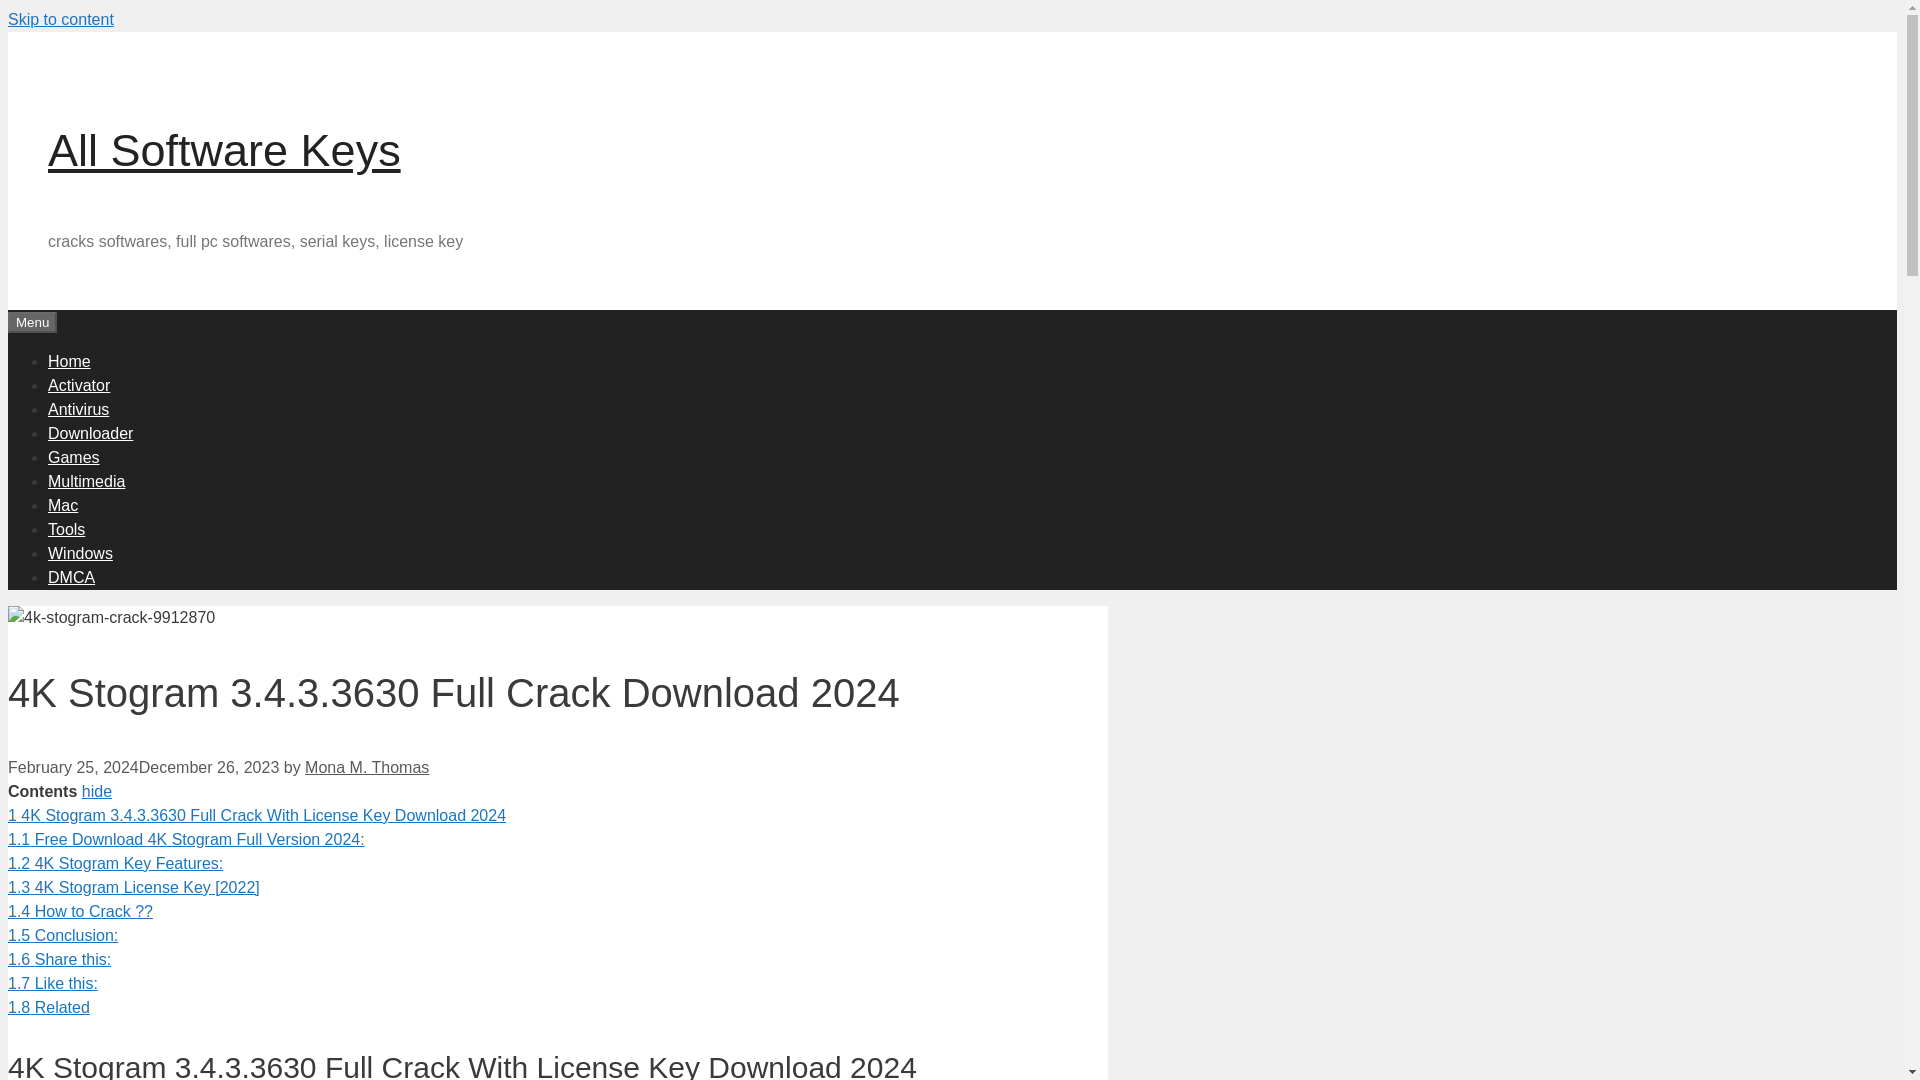 Image resolution: width=1920 pixels, height=1080 pixels. I want to click on 1.2 4K Stogram Key Features:, so click(114, 863).